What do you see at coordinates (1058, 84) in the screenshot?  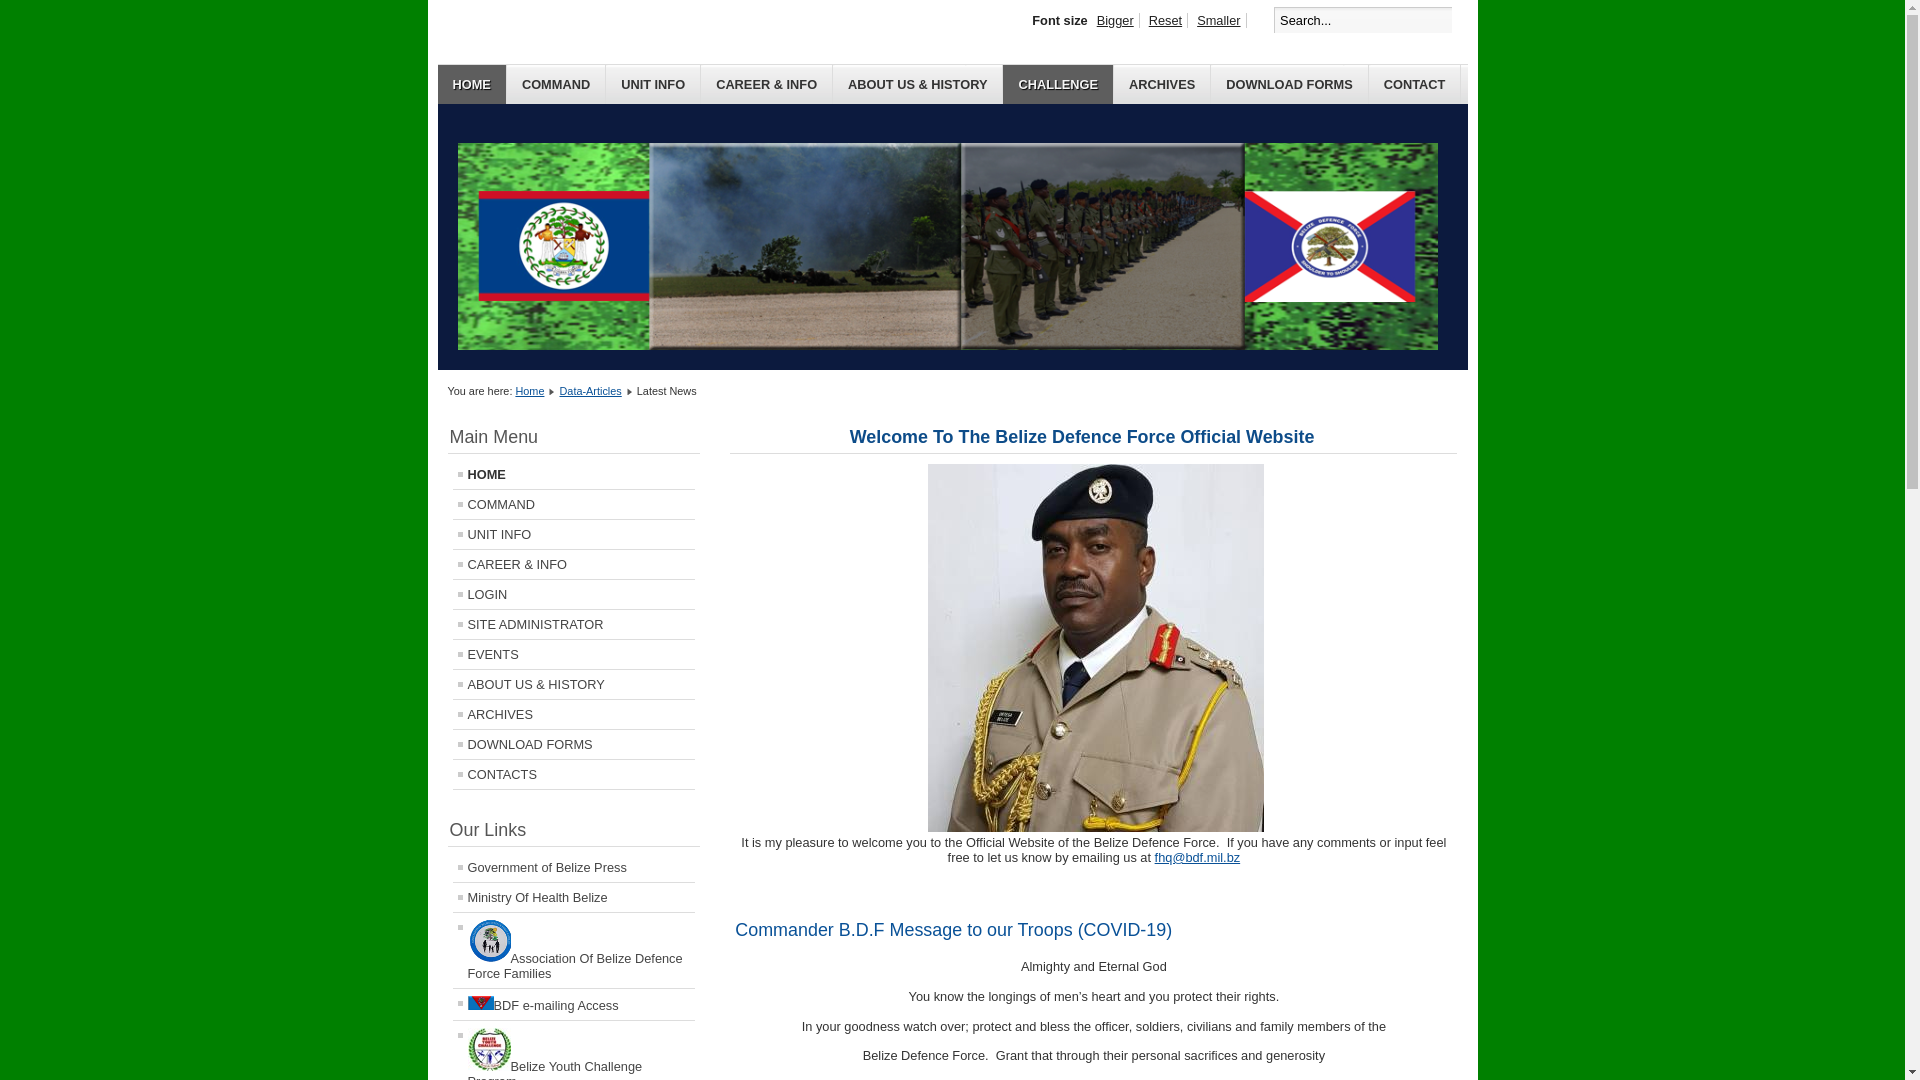 I see `CHALLENGE` at bounding box center [1058, 84].